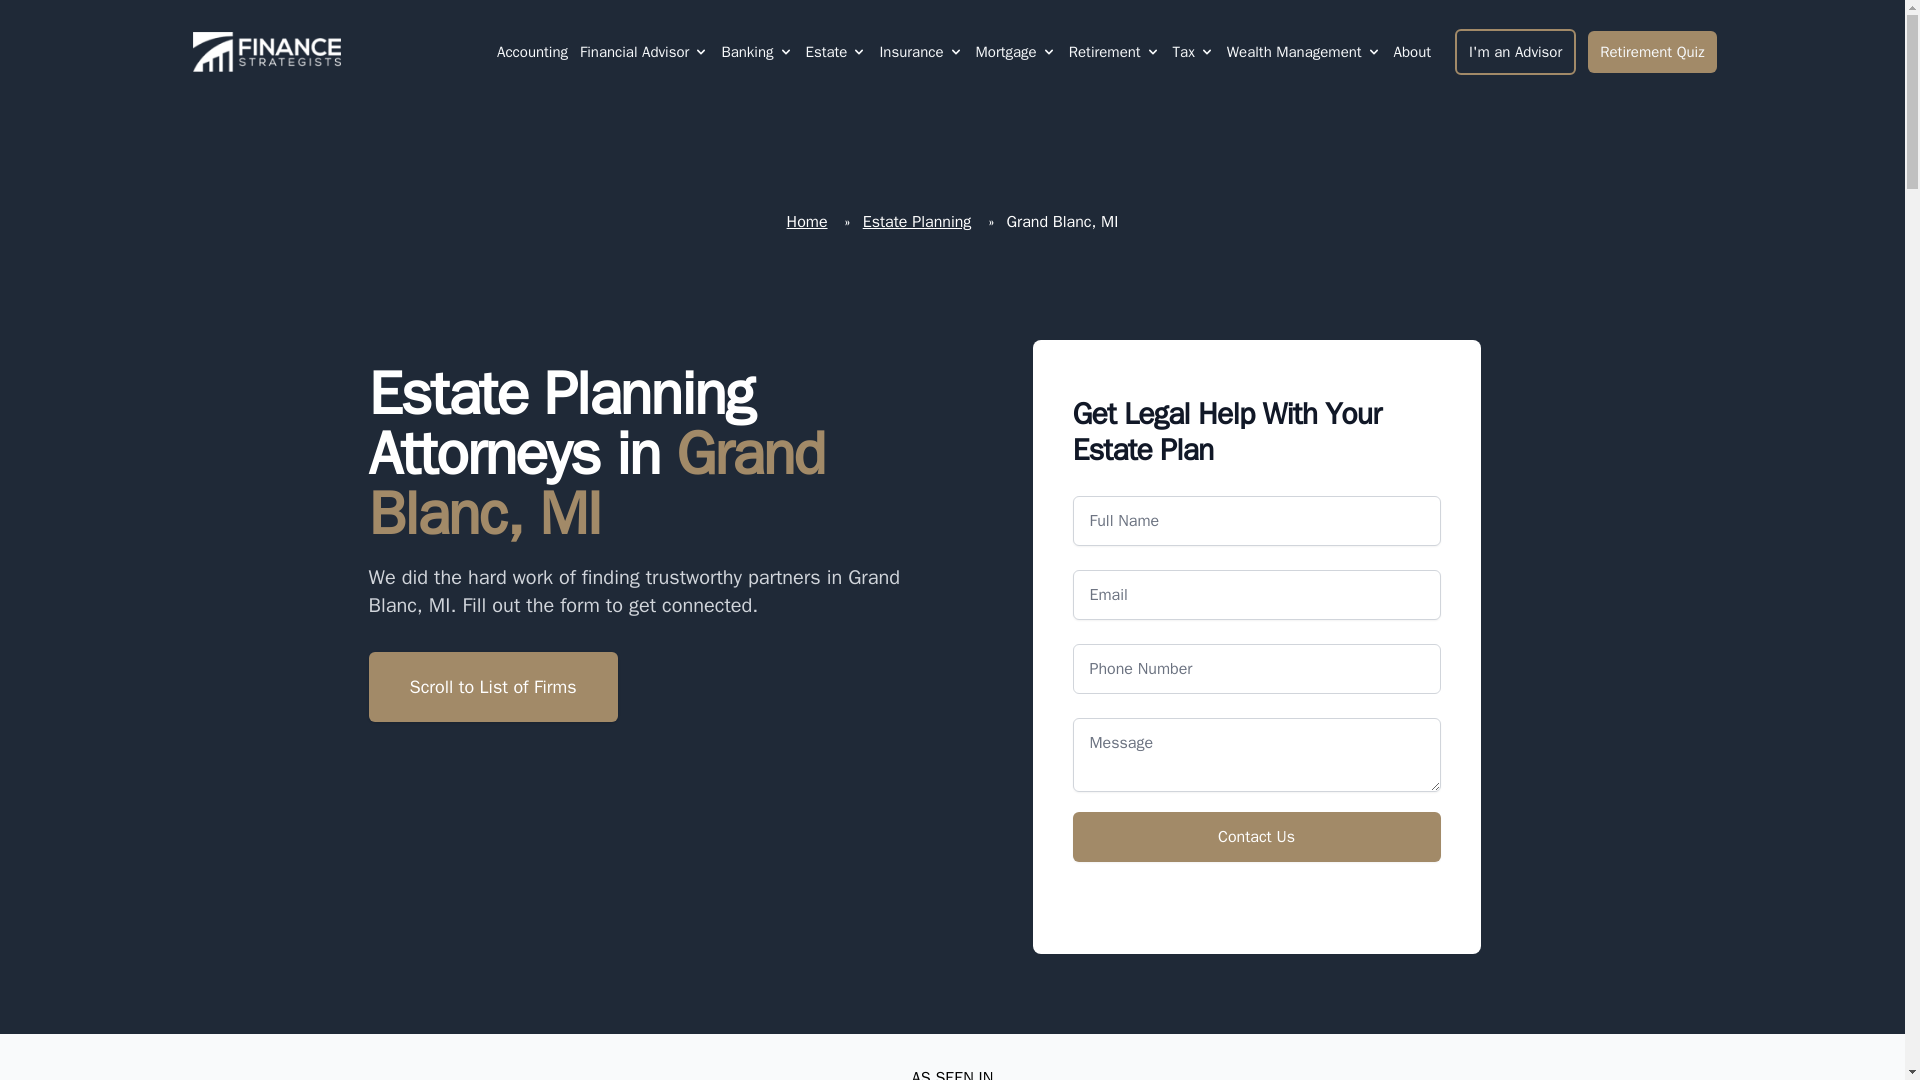 This screenshot has height=1080, width=1920. Describe the element at coordinates (634, 52) in the screenshot. I see `Financial Advisor` at that location.